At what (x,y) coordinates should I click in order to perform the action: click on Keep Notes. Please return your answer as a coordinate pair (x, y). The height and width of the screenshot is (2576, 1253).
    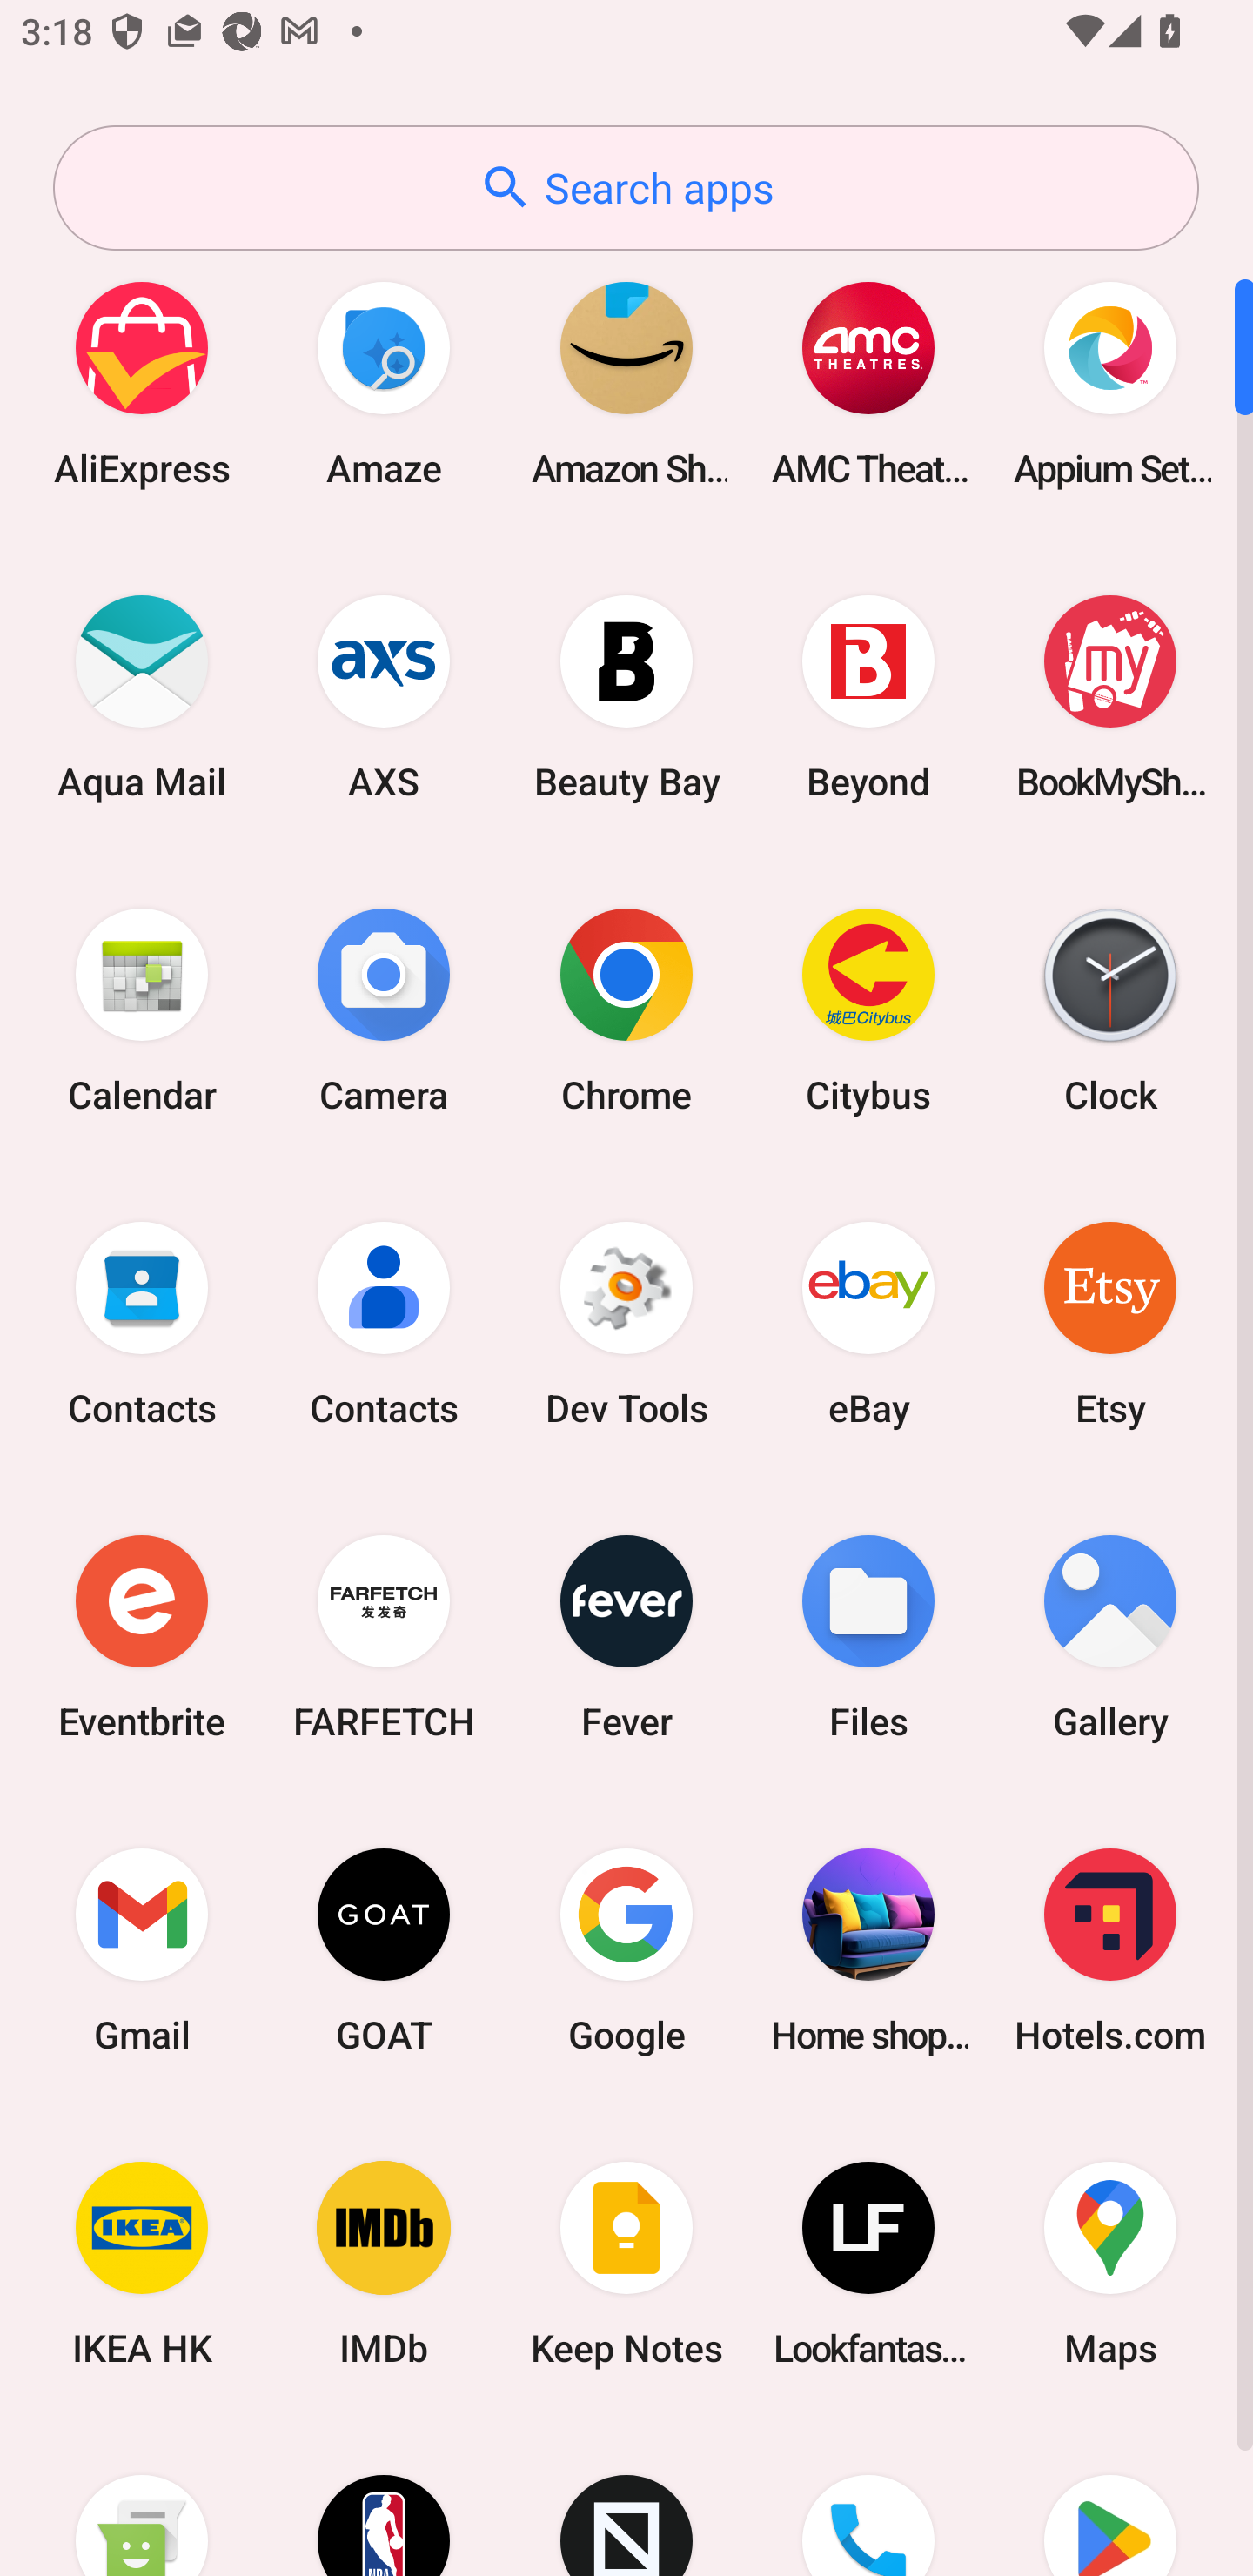
    Looking at the image, I should click on (626, 2264).